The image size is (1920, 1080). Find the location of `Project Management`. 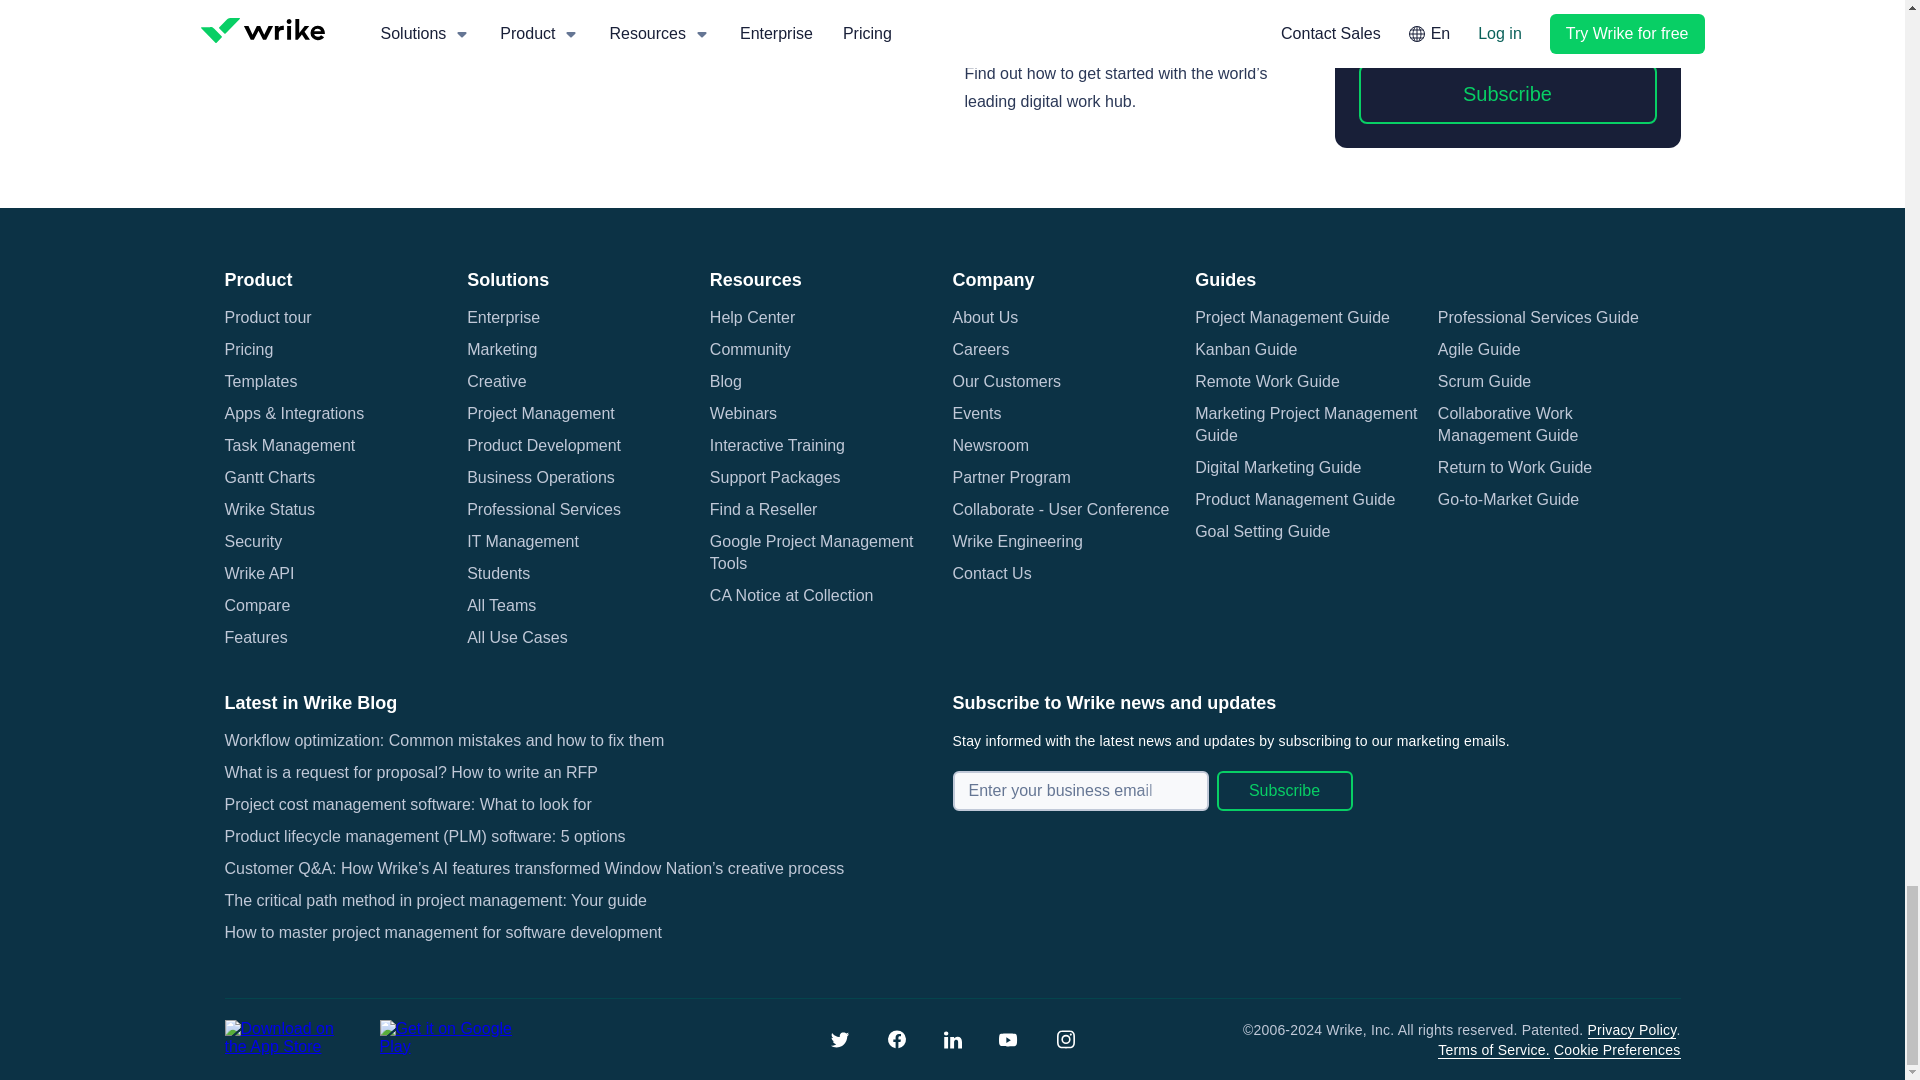

Project Management is located at coordinates (540, 414).